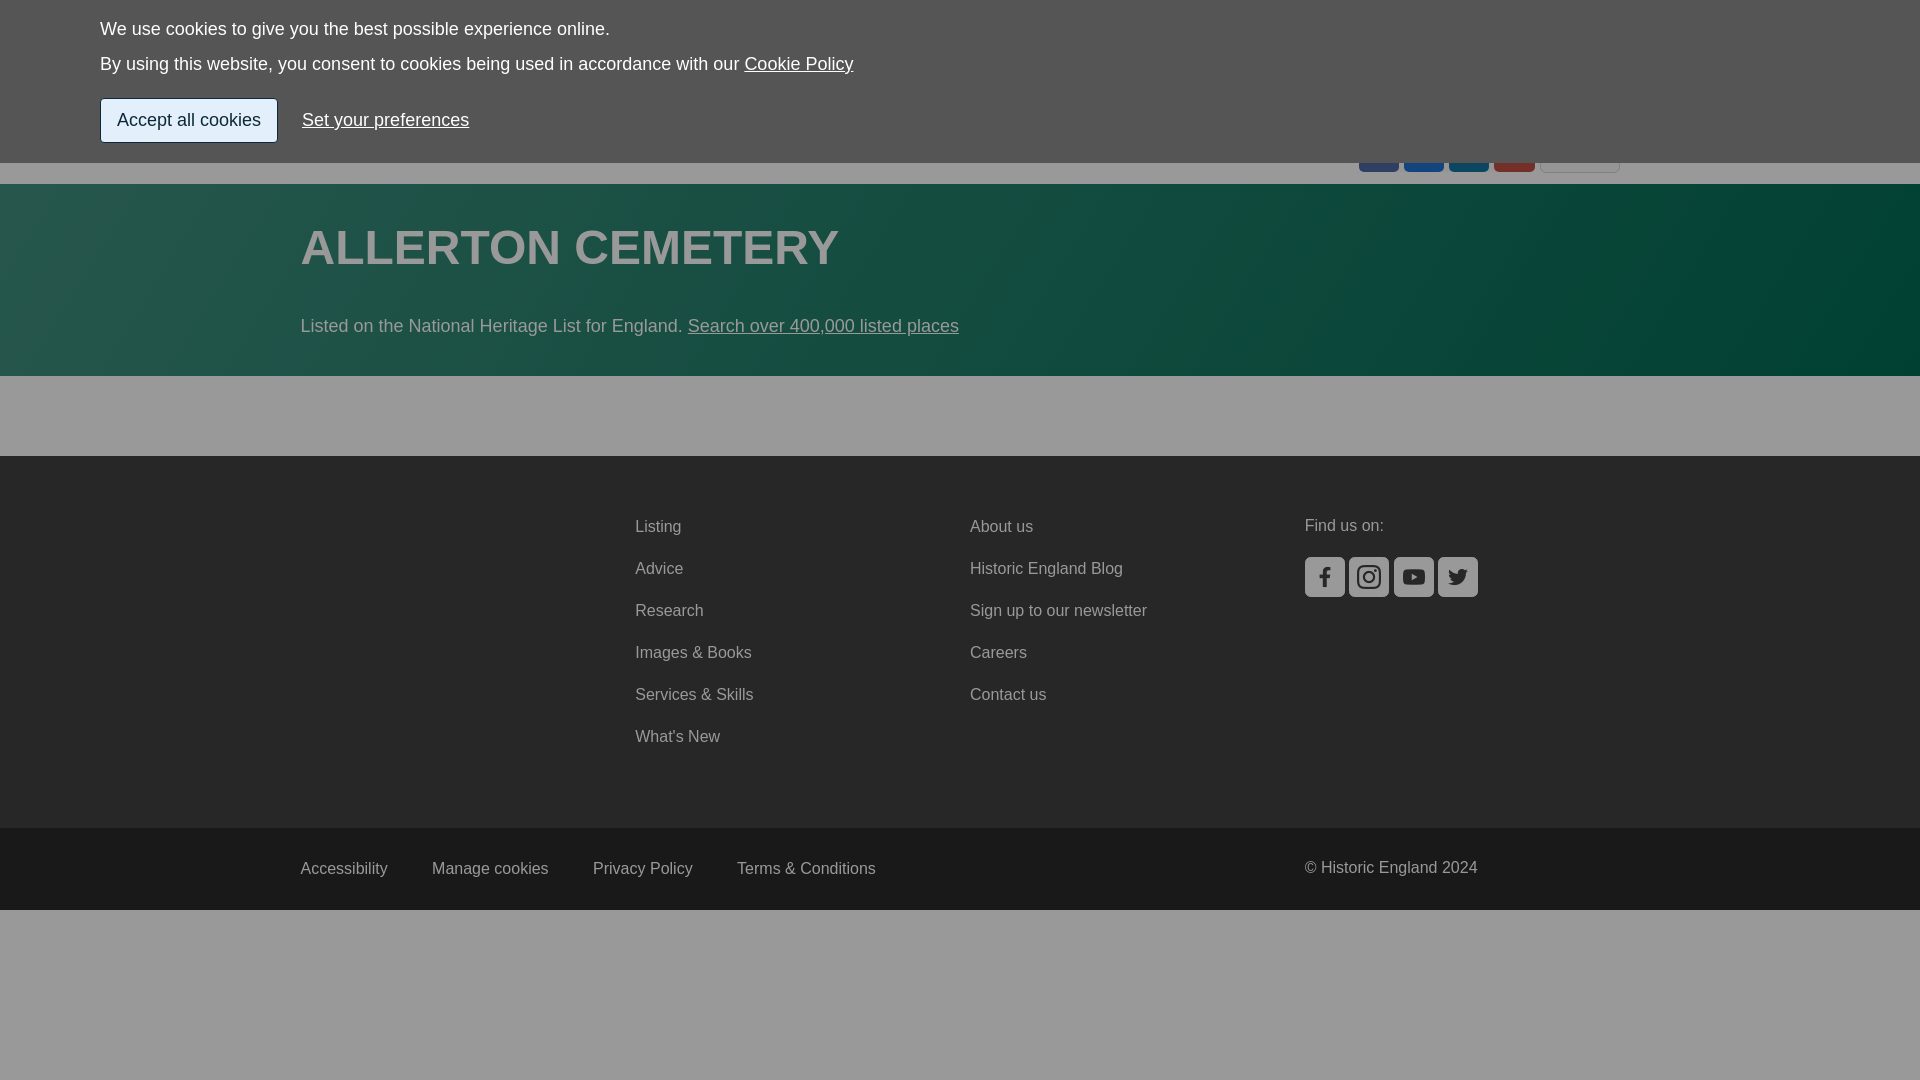  I want to click on Advice, so click(498, 108).